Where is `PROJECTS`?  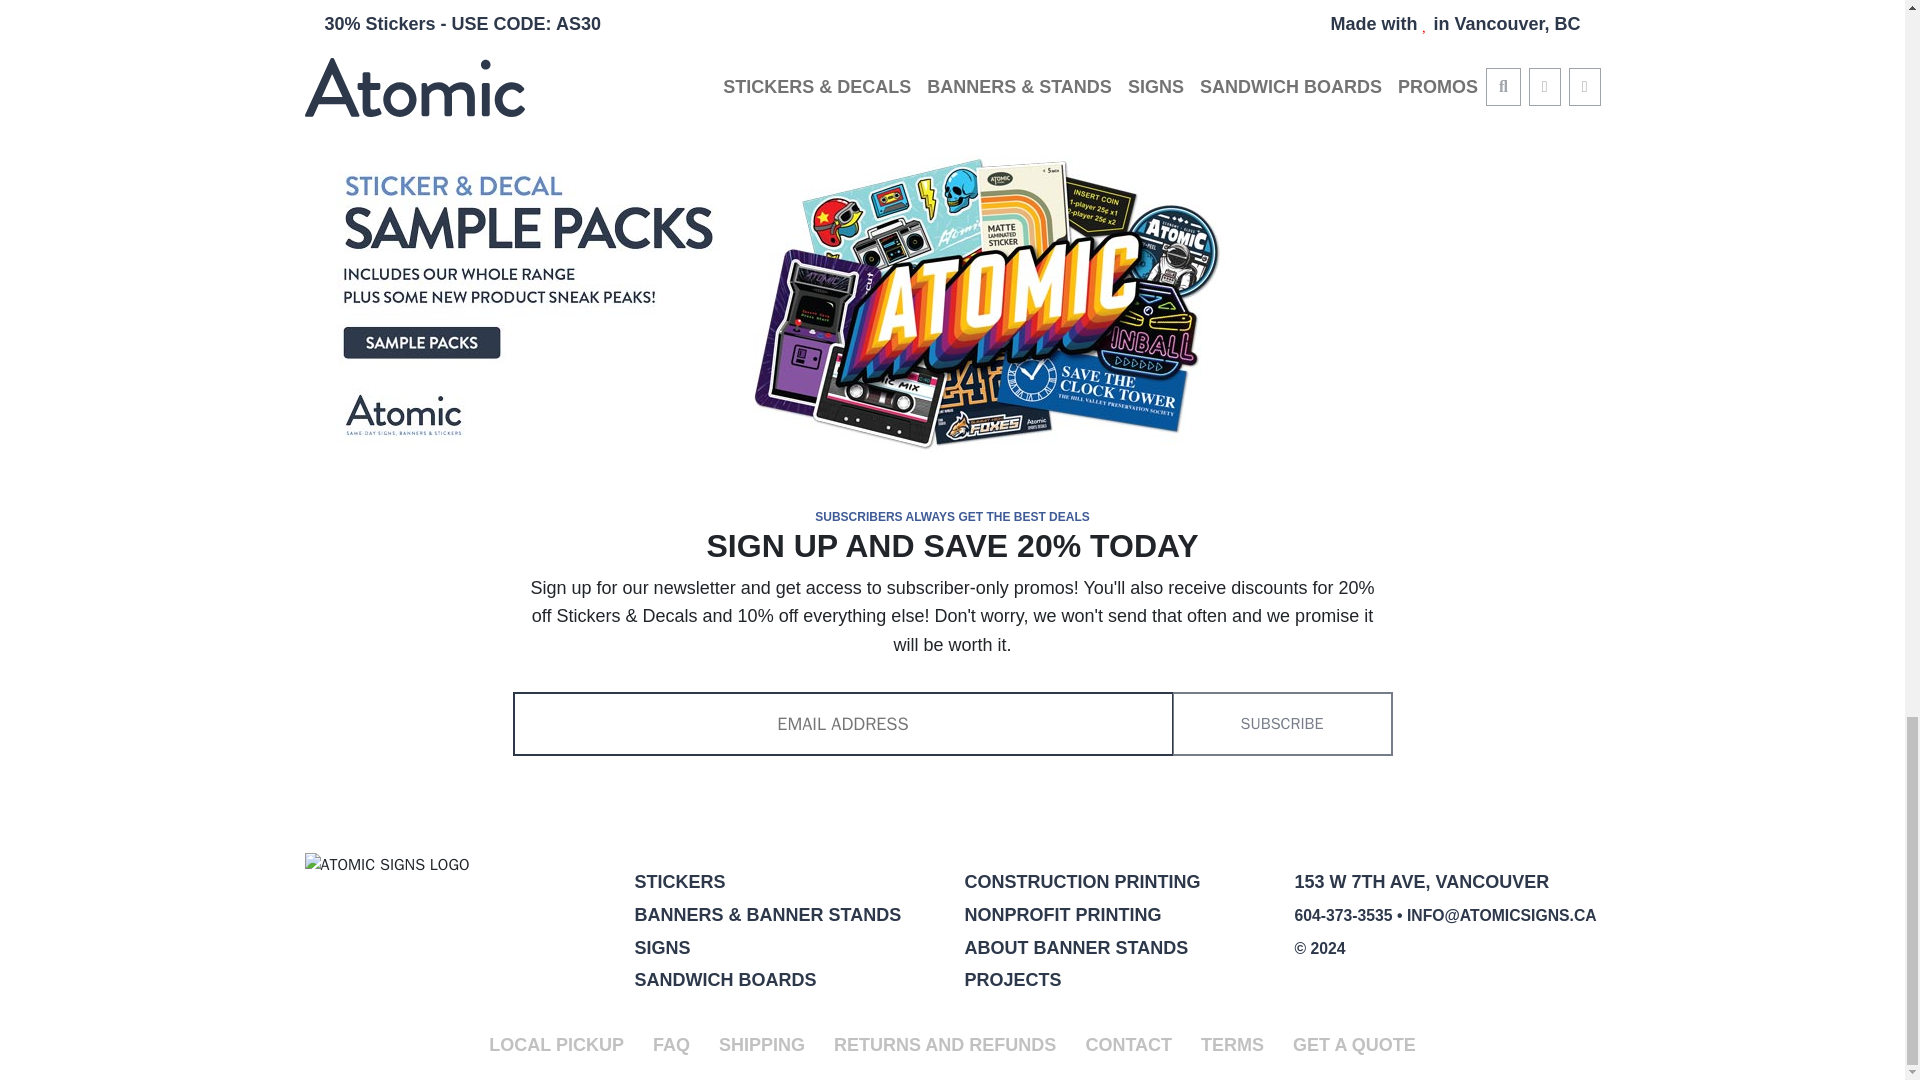
PROJECTS is located at coordinates (1012, 980).